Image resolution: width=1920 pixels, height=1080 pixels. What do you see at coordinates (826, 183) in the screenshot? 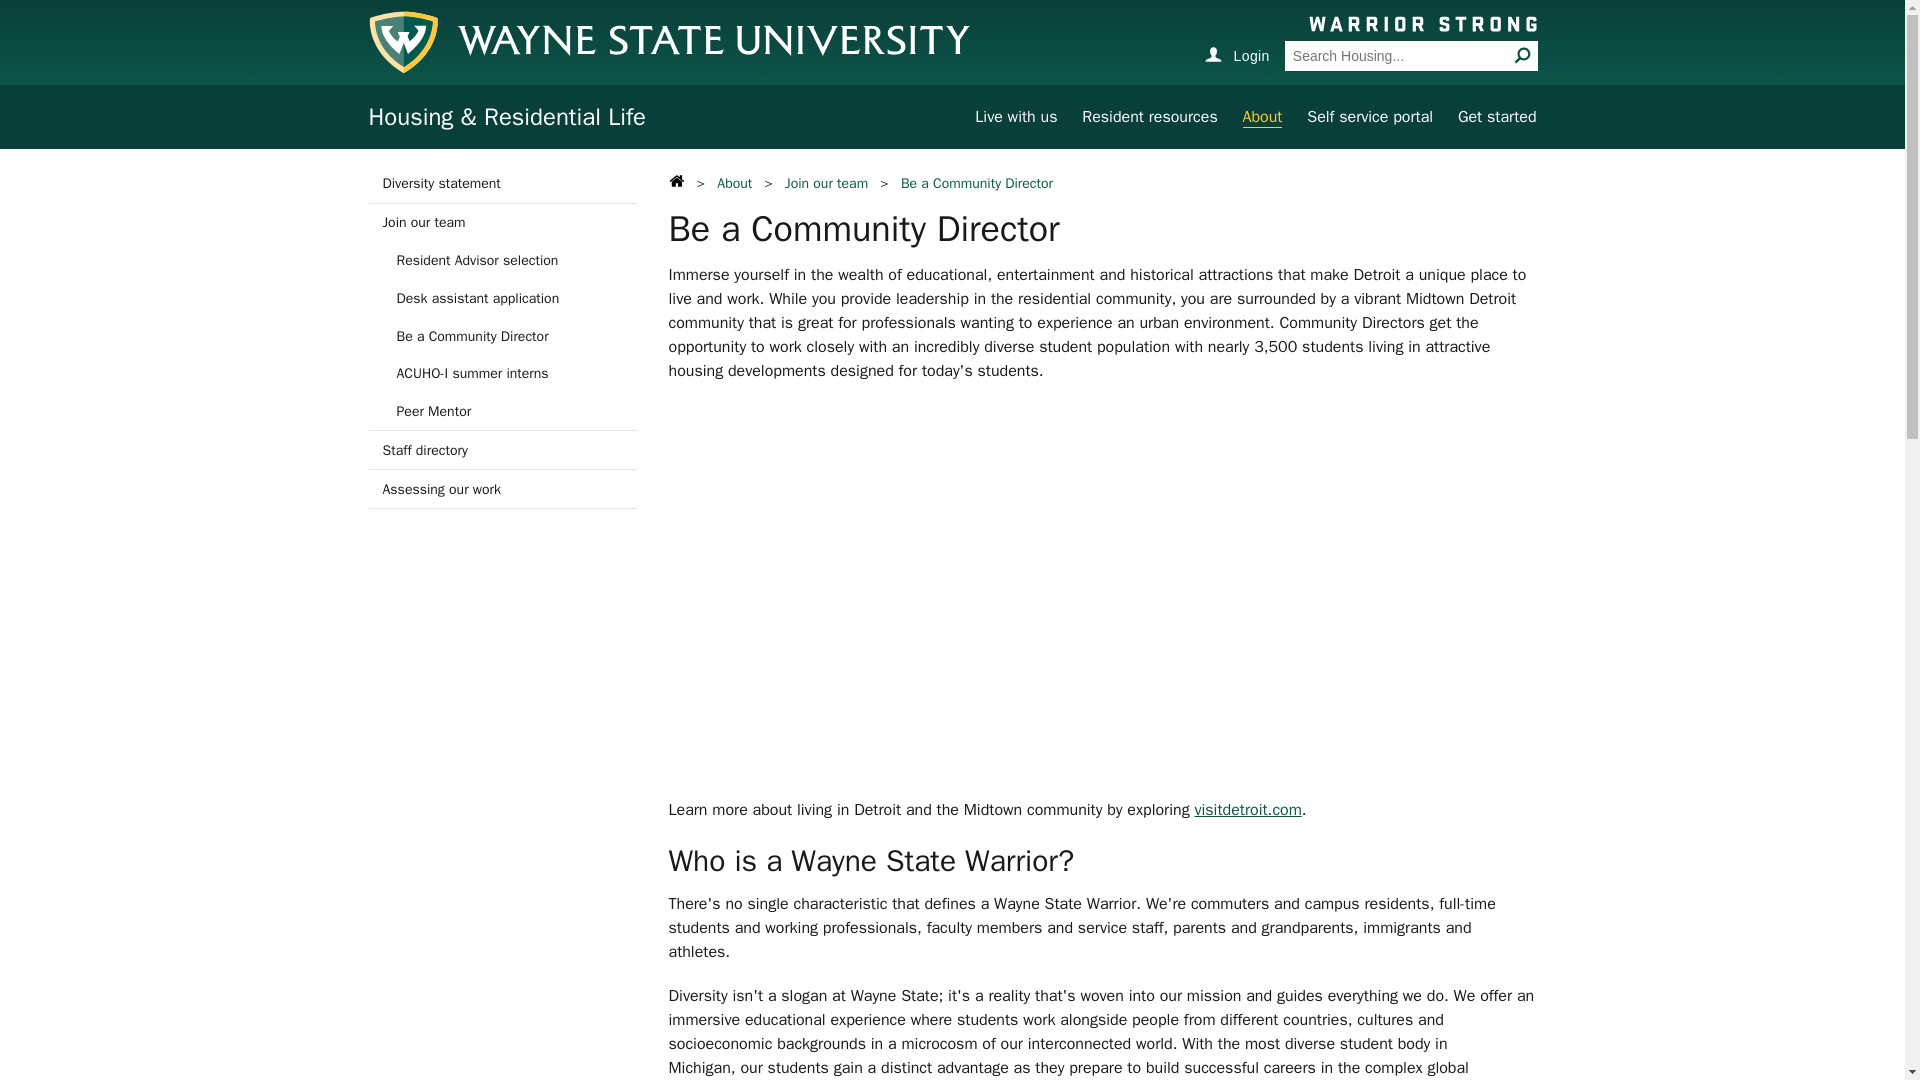
I see `Join our team` at bounding box center [826, 183].